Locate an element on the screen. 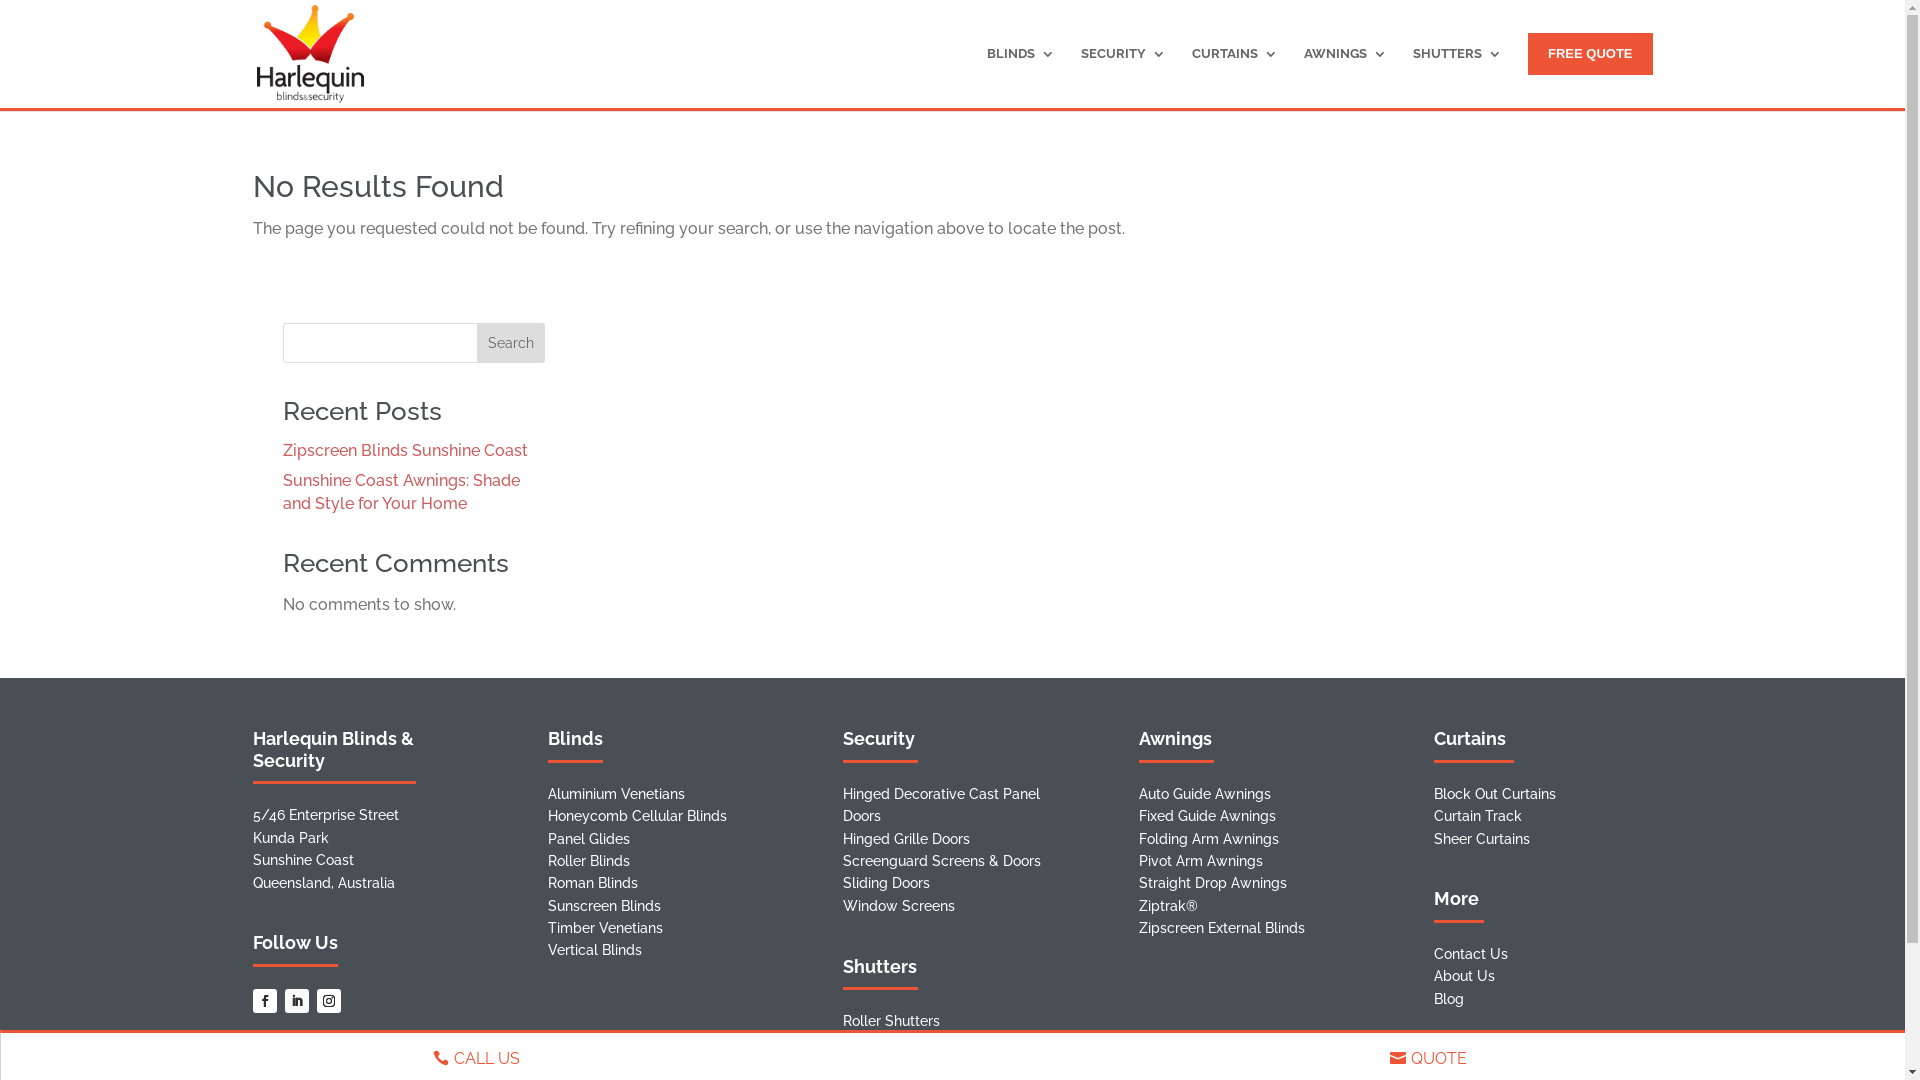 This screenshot has height=1080, width=1920. FREE QUOTE is located at coordinates (1590, 54).